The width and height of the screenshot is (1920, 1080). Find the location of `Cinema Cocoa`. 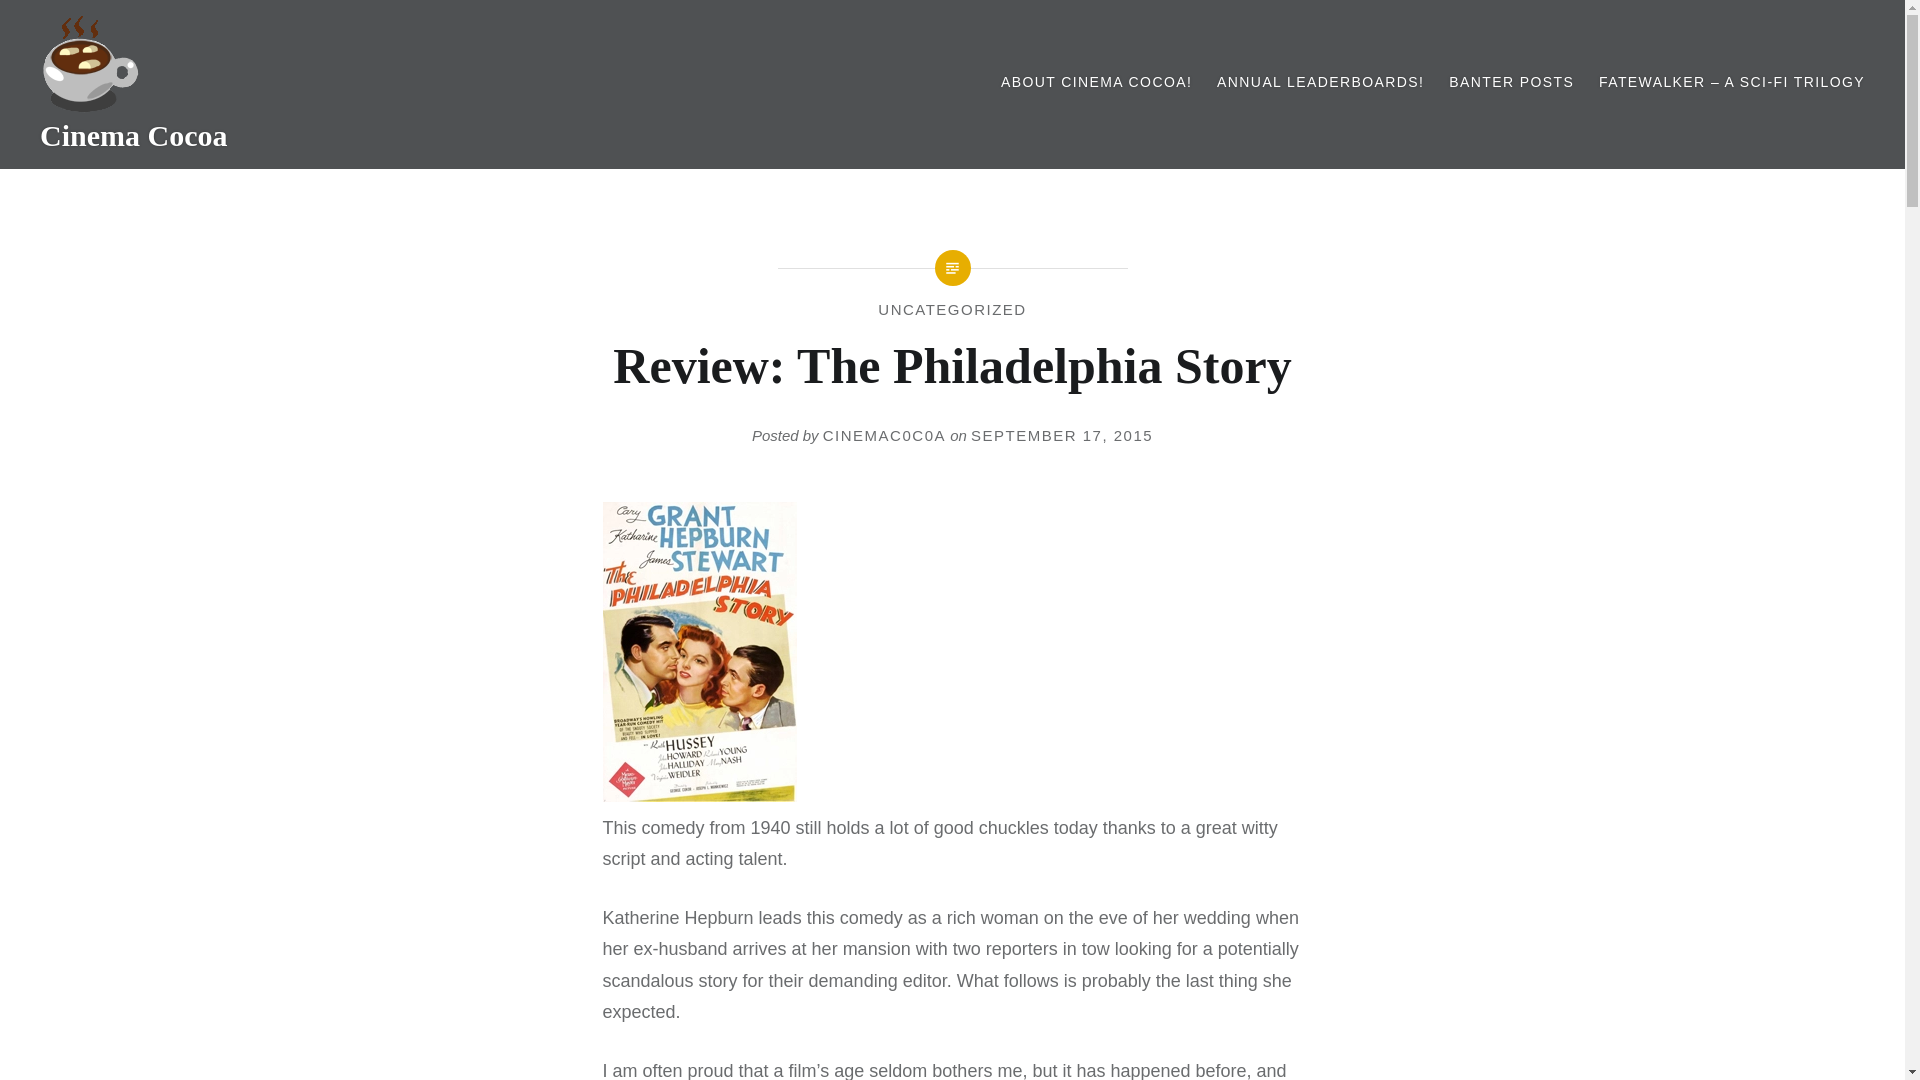

Cinema Cocoa is located at coordinates (133, 135).